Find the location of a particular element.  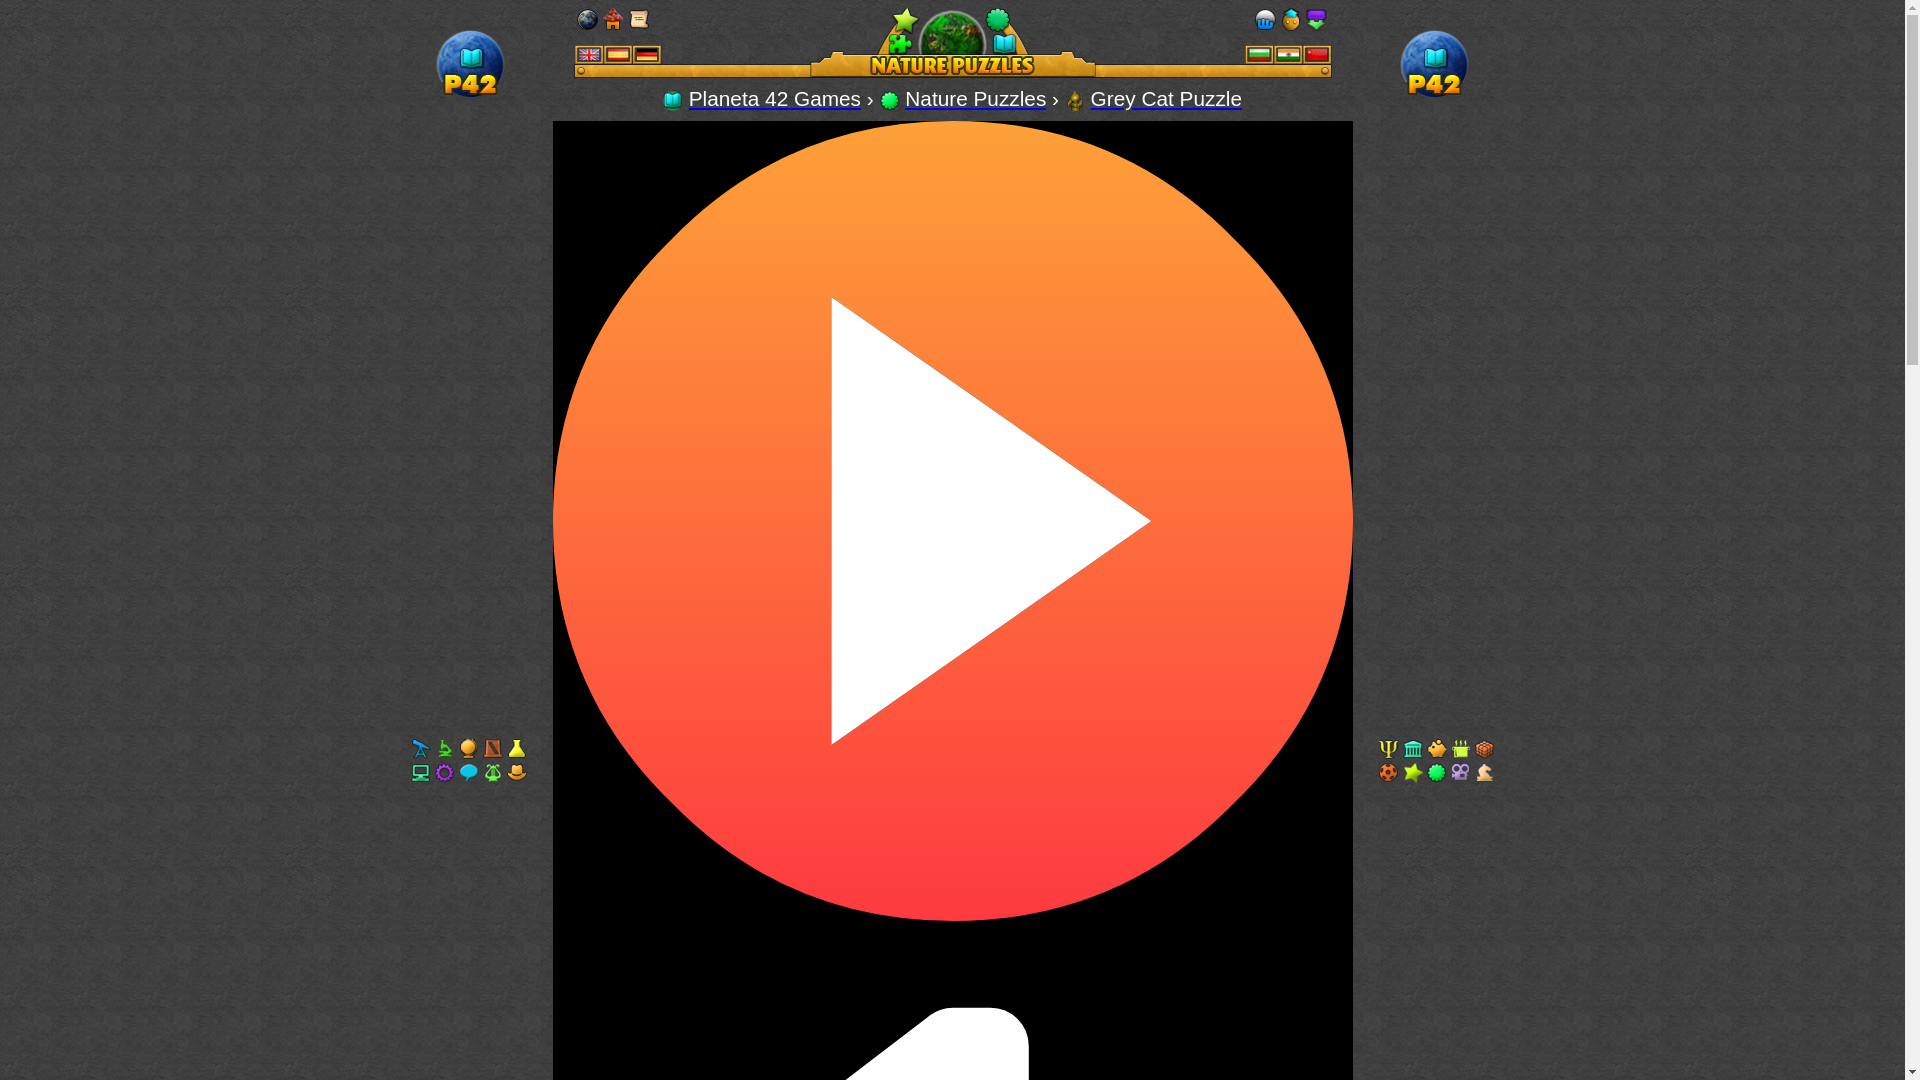

Solve the puzzle is located at coordinates (1074, 100).